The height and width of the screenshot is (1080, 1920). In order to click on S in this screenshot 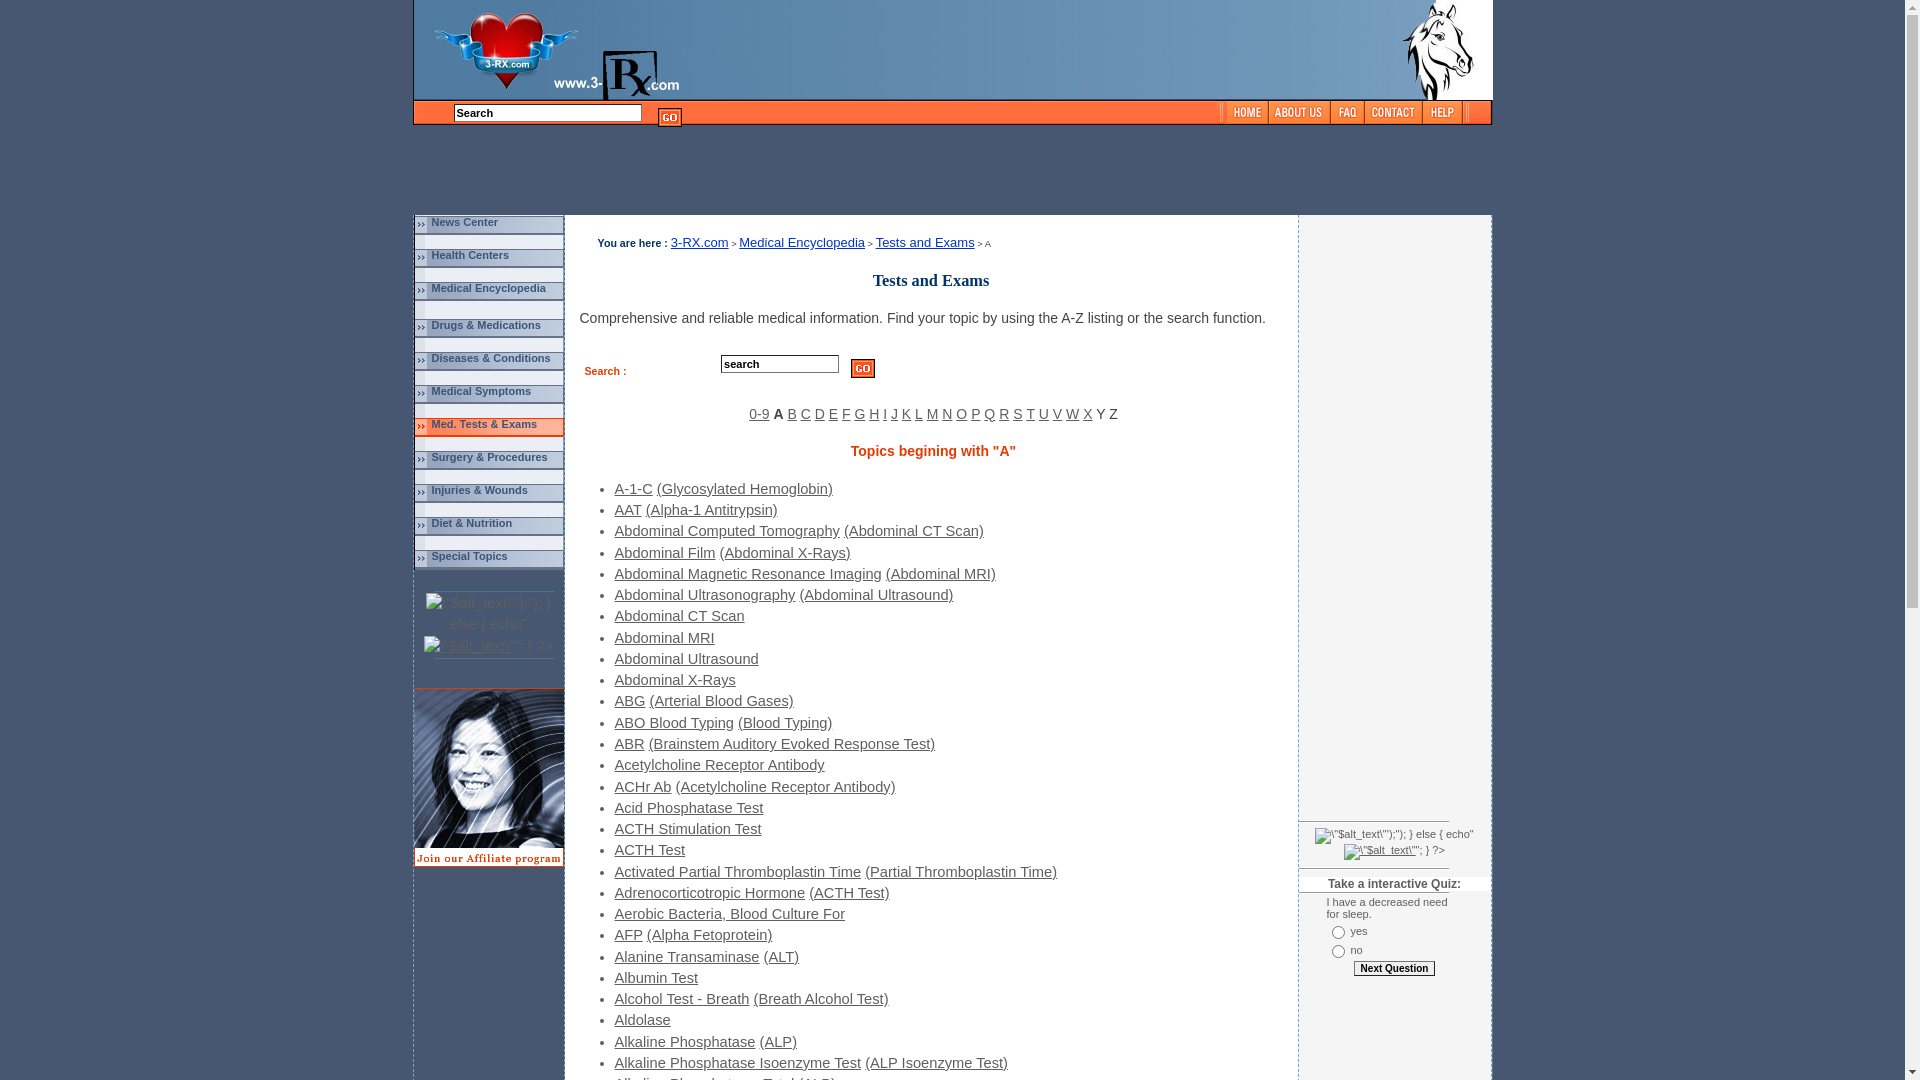, I will do `click(1018, 414)`.